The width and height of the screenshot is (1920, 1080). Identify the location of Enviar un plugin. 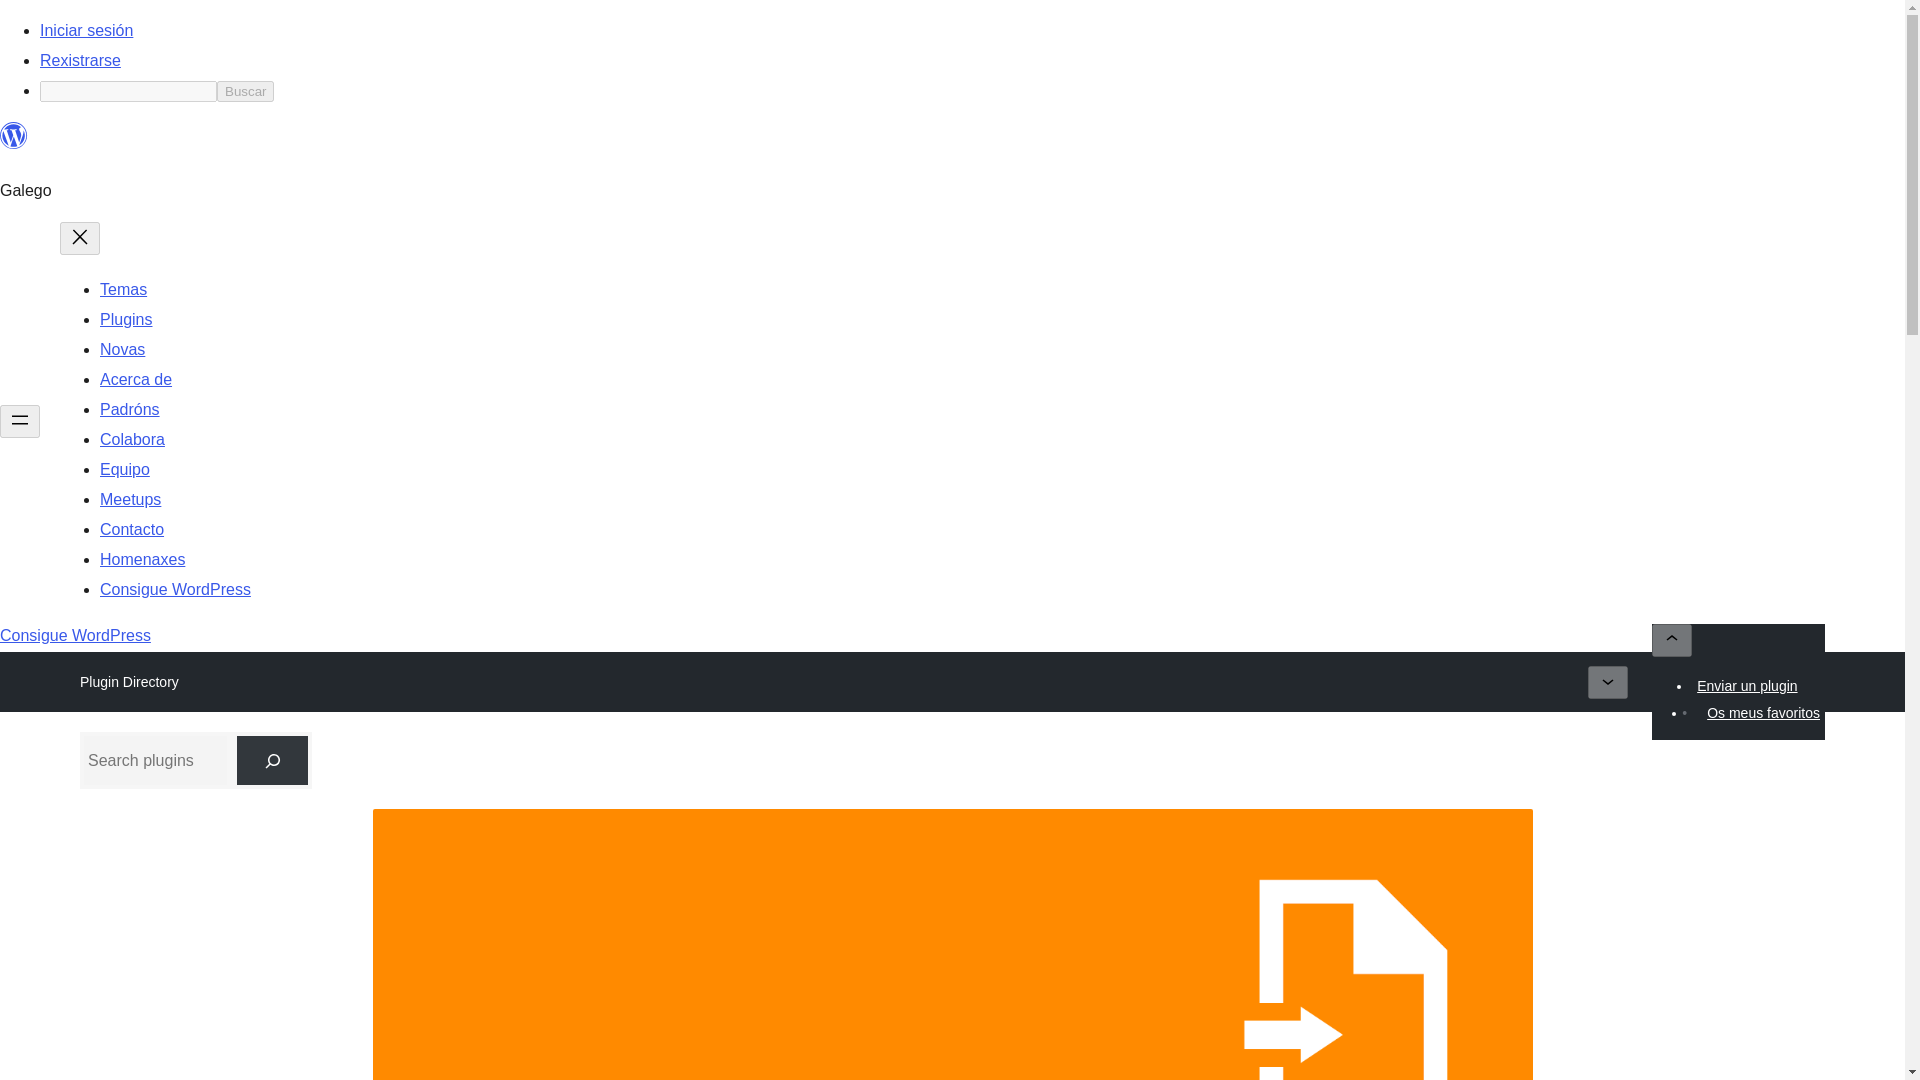
(1746, 685).